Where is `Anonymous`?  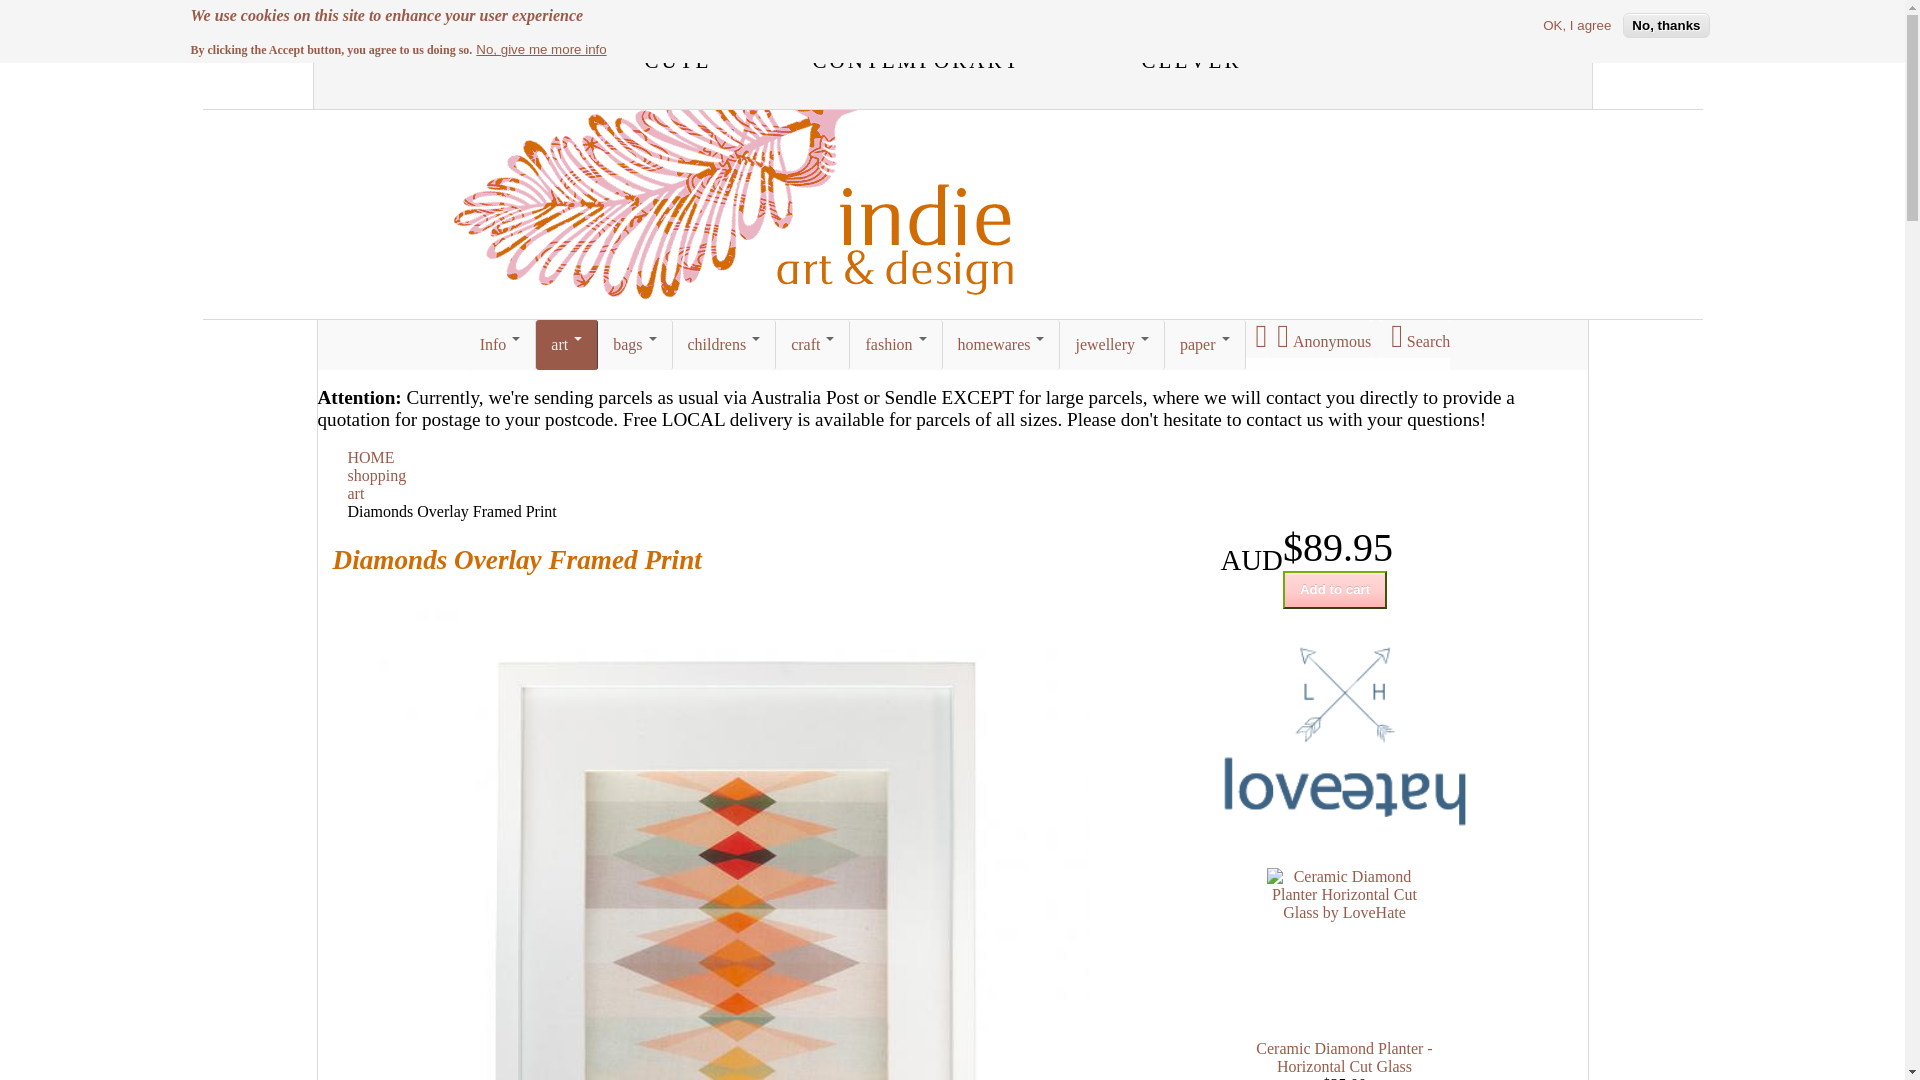
Anonymous is located at coordinates (1319, 339).